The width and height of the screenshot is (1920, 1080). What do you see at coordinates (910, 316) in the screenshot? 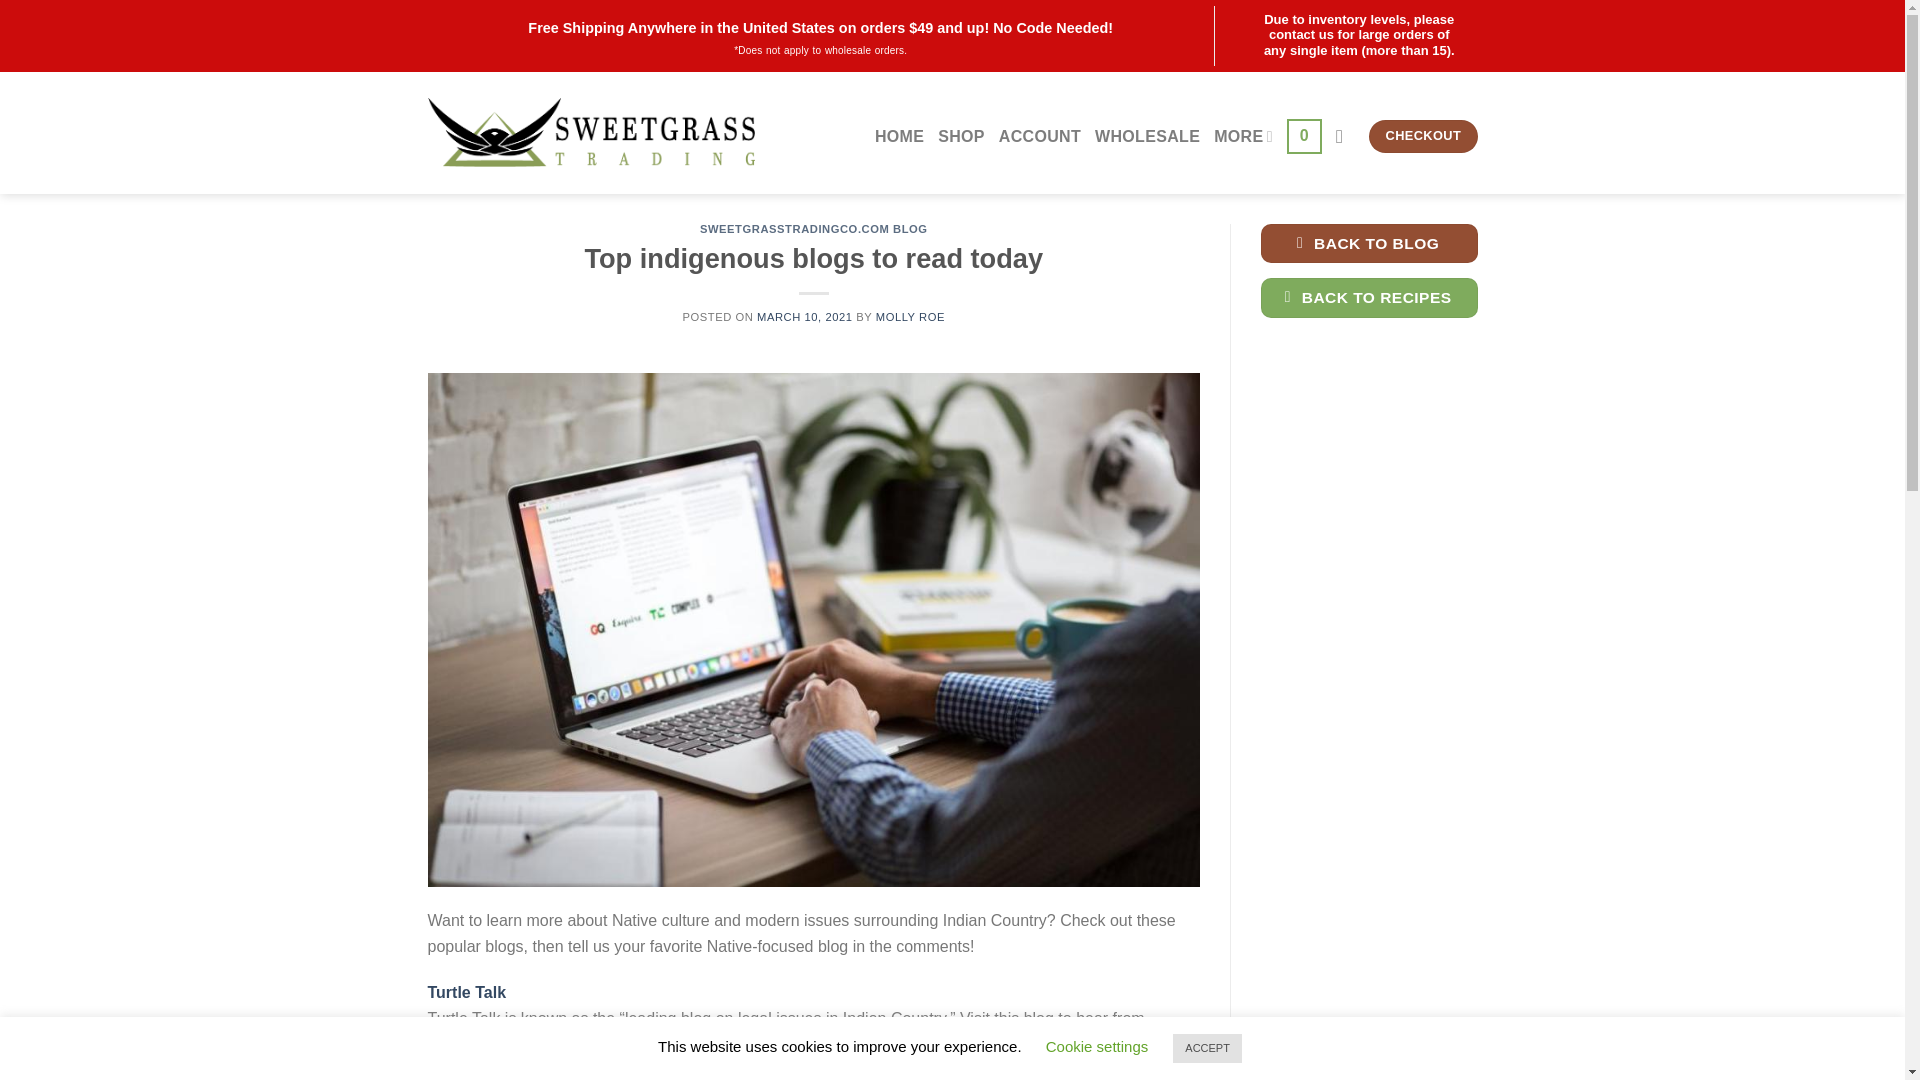
I see `MOLLY ROE` at bounding box center [910, 316].